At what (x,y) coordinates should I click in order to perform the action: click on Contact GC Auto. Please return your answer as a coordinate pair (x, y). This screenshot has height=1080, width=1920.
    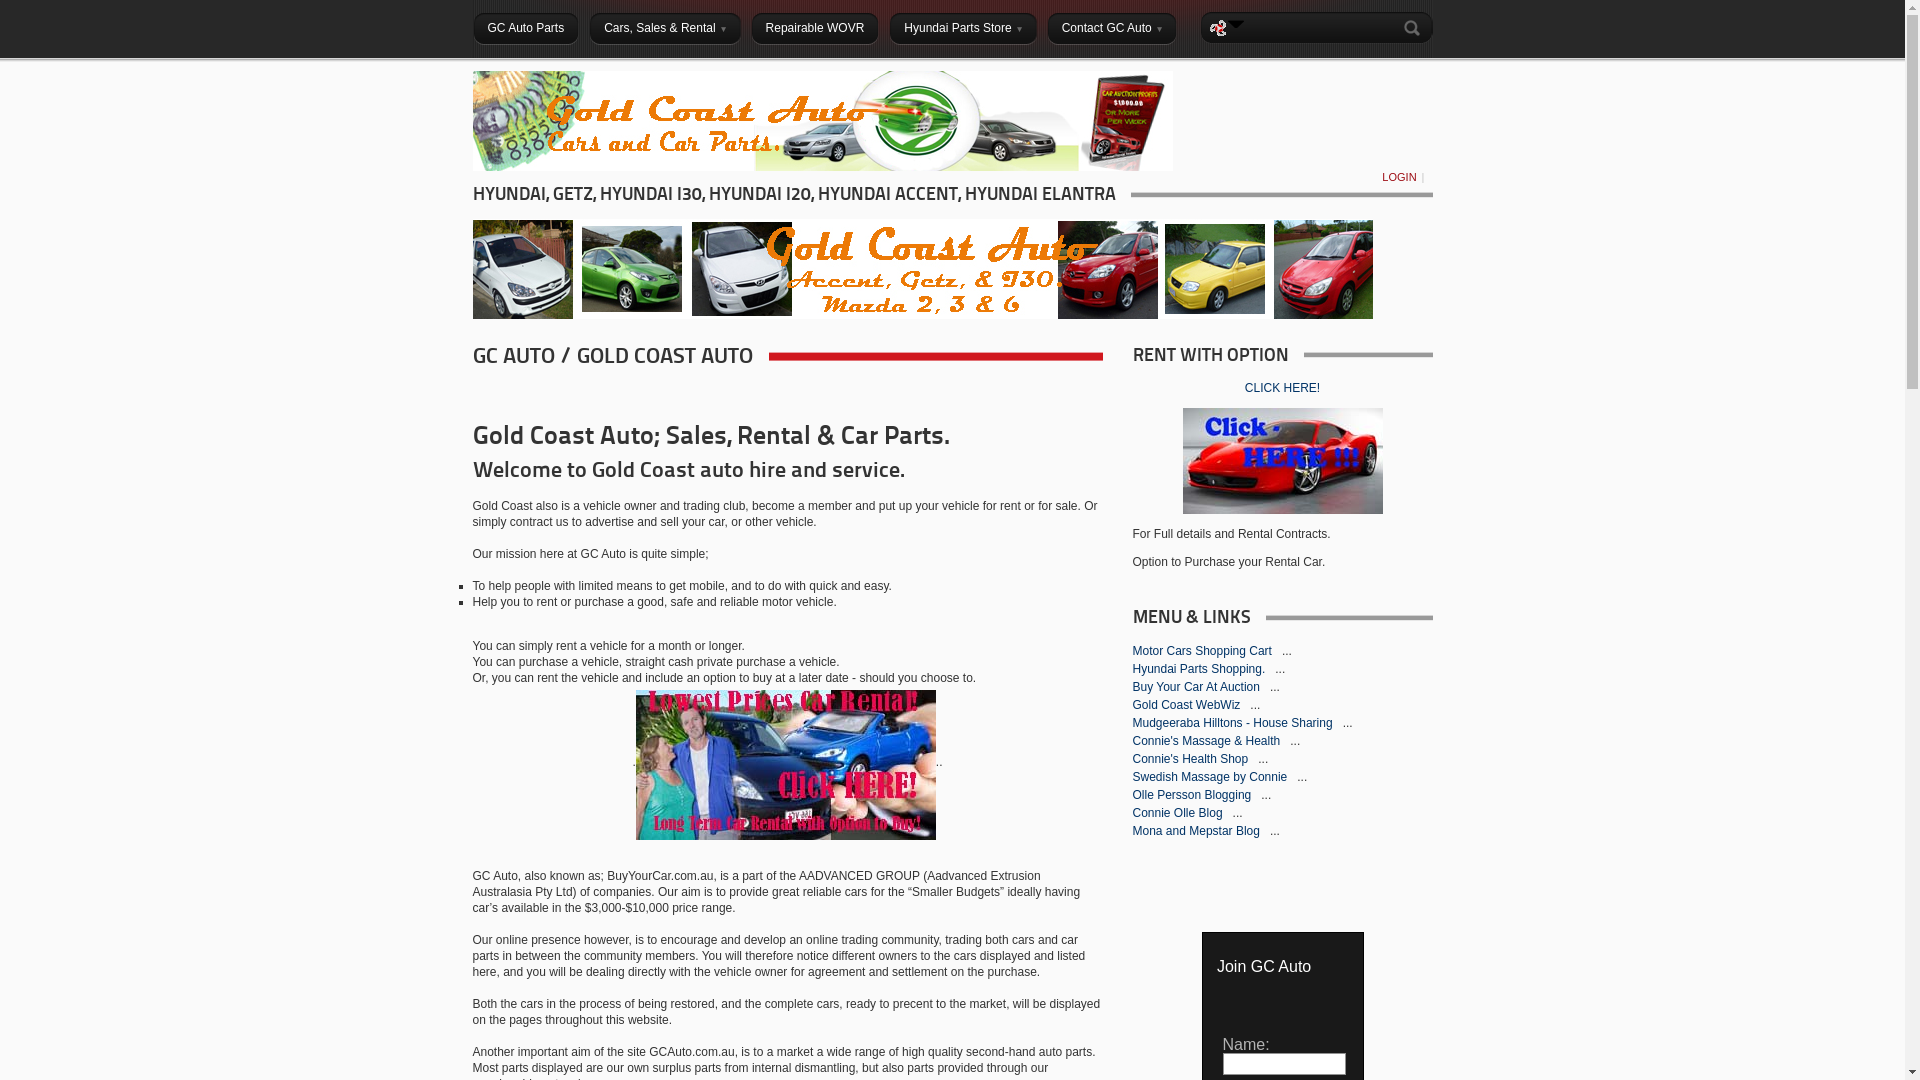
    Looking at the image, I should click on (1112, 28).